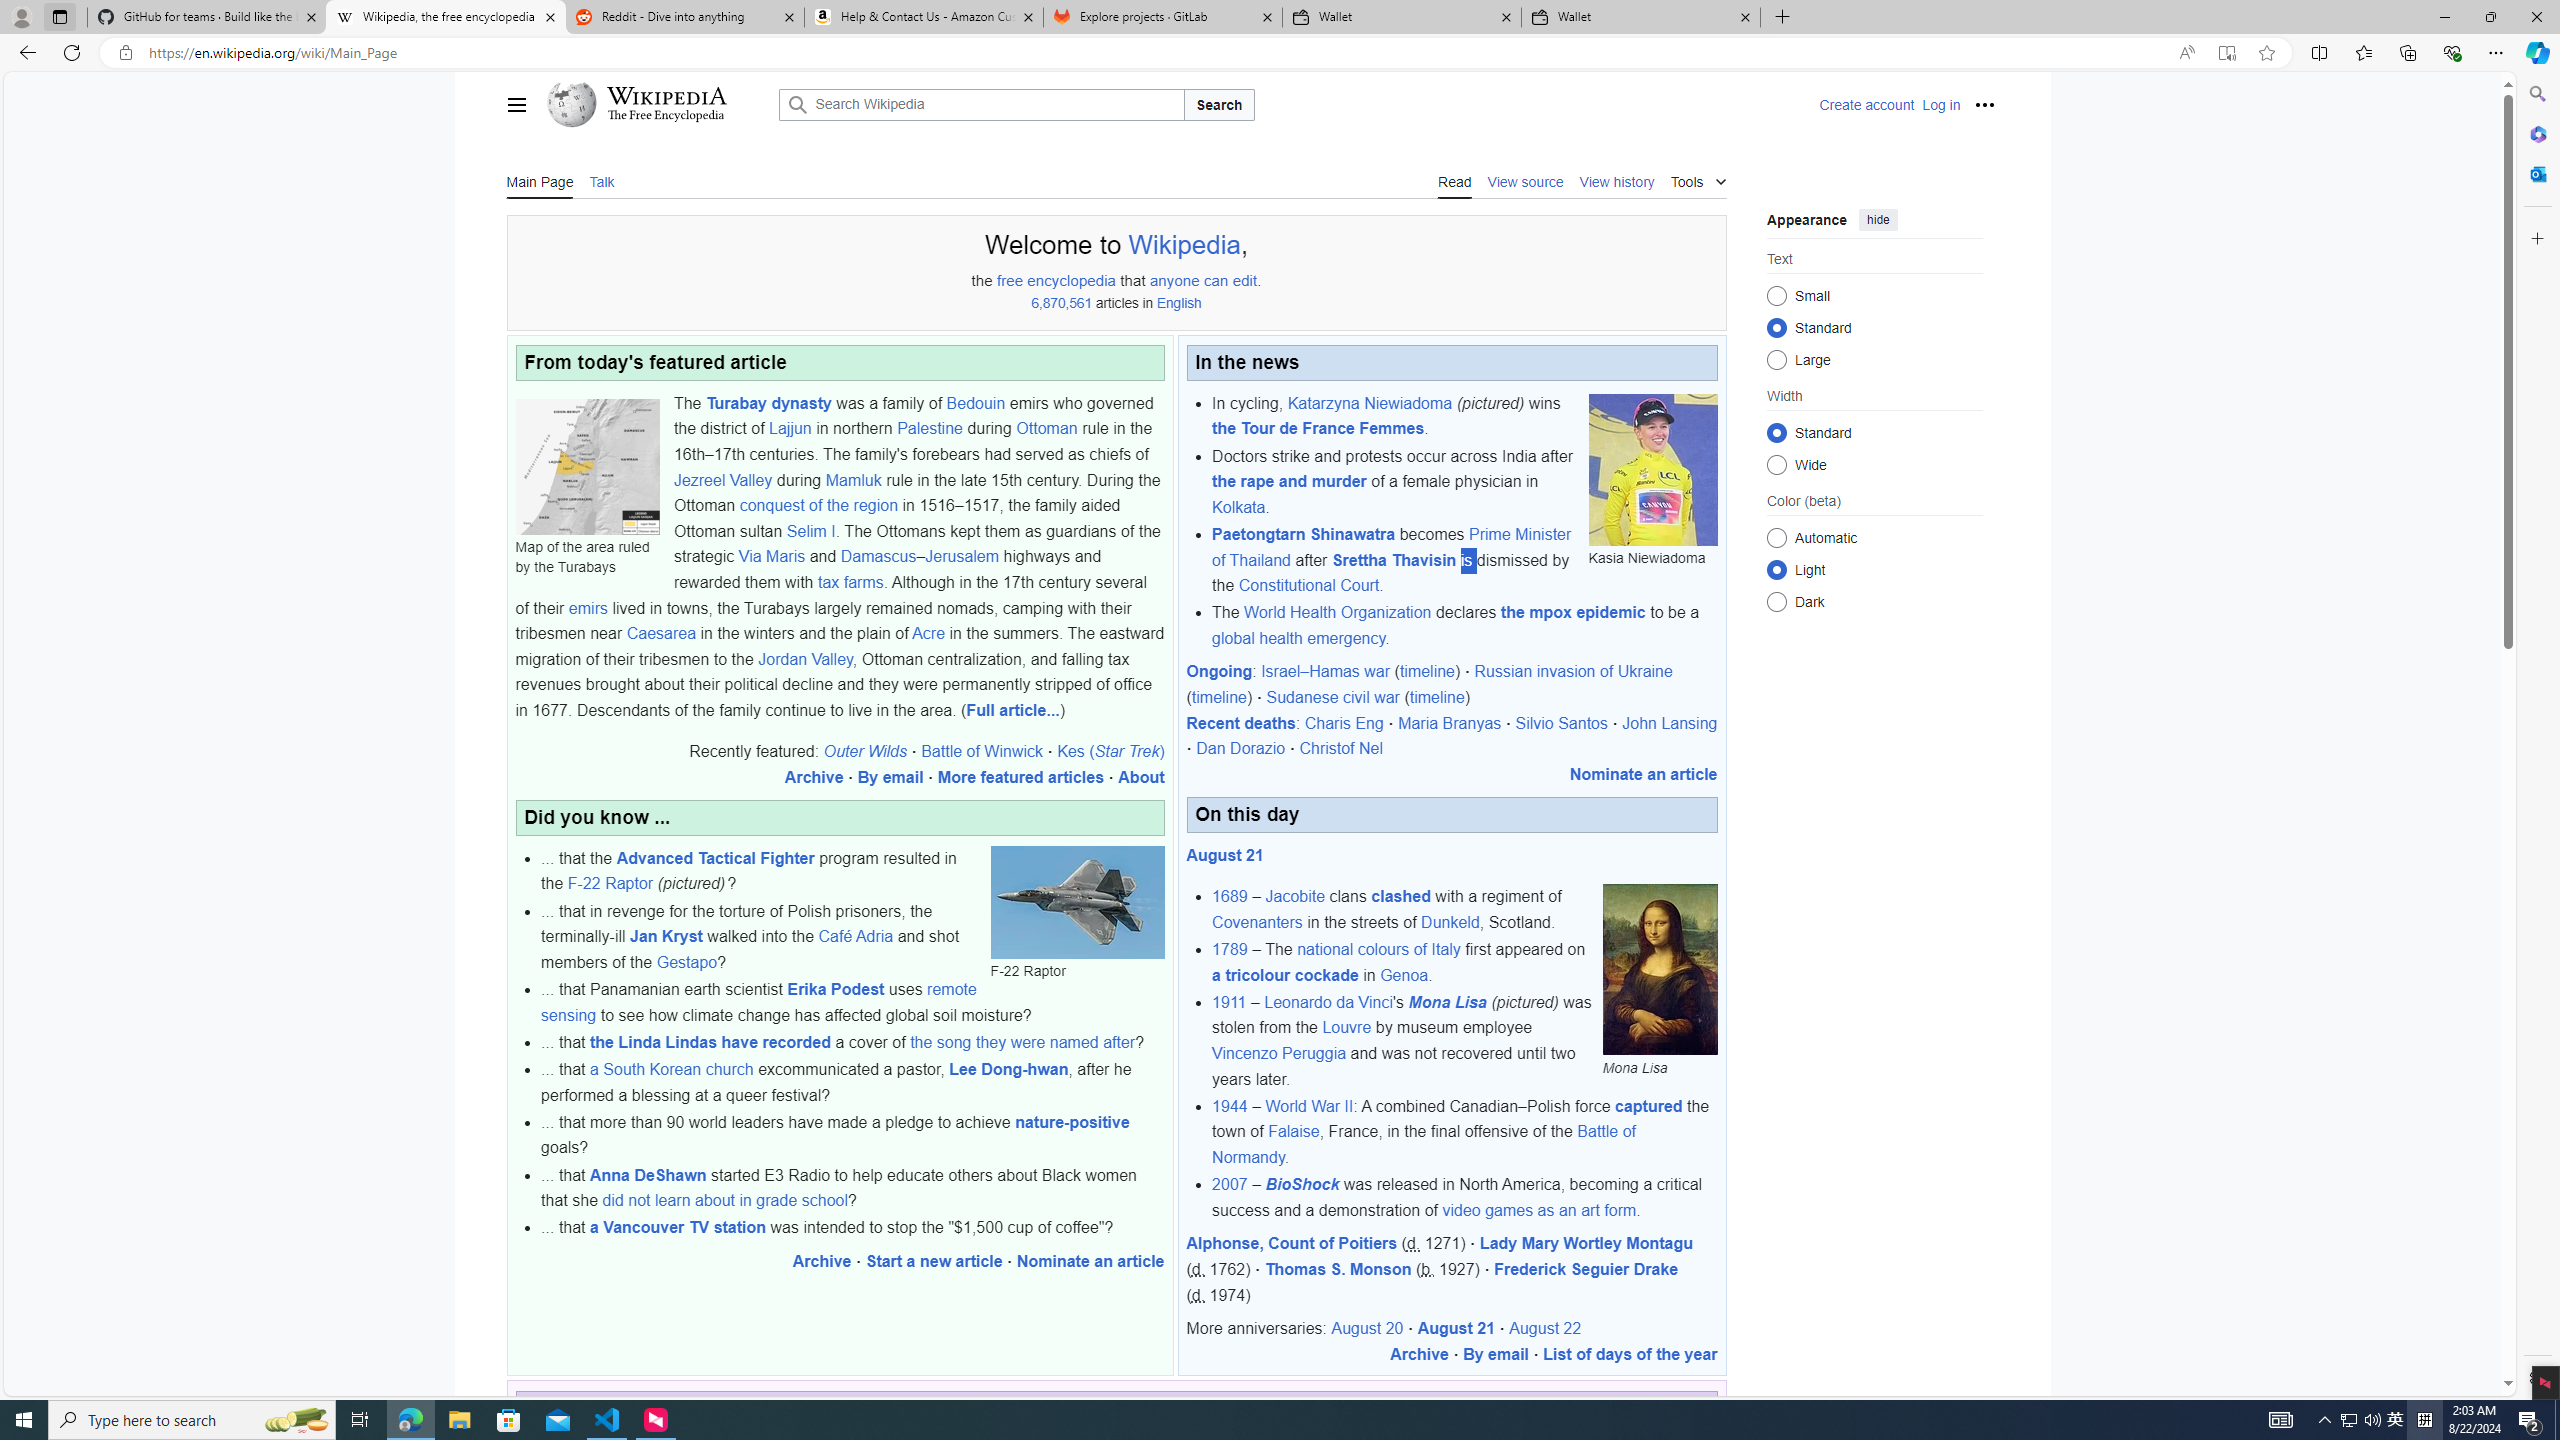  What do you see at coordinates (1587, 1269) in the screenshot?
I see `Frederick Seguier Drake` at bounding box center [1587, 1269].